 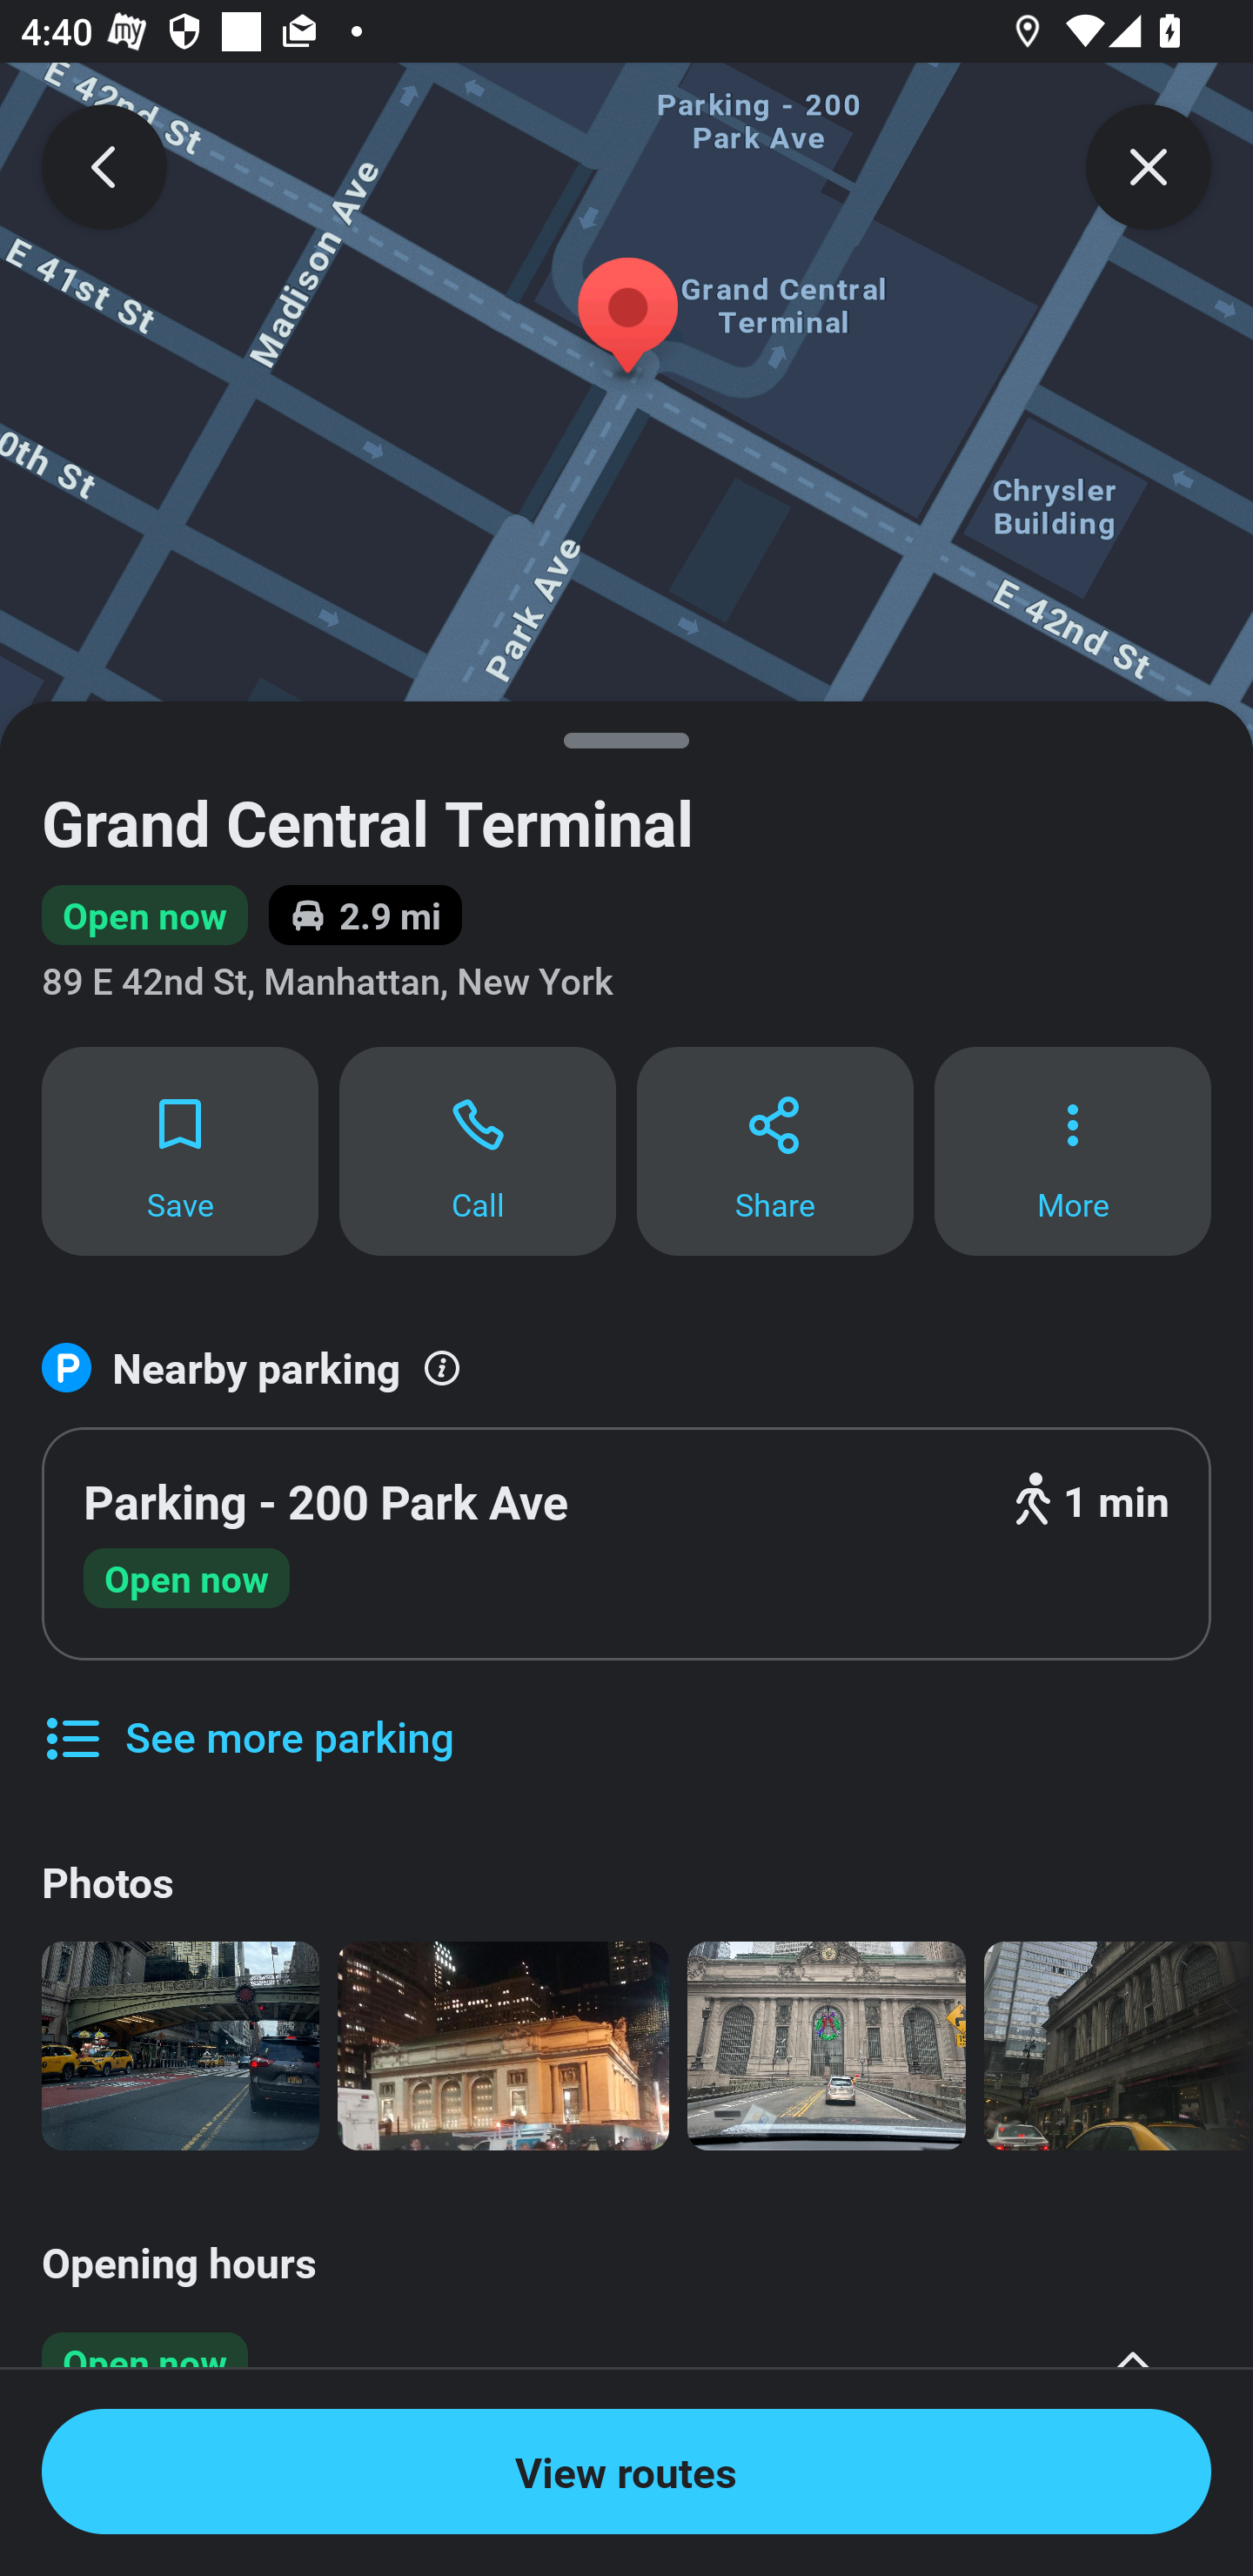 I want to click on More, so click(x=1073, y=1150).